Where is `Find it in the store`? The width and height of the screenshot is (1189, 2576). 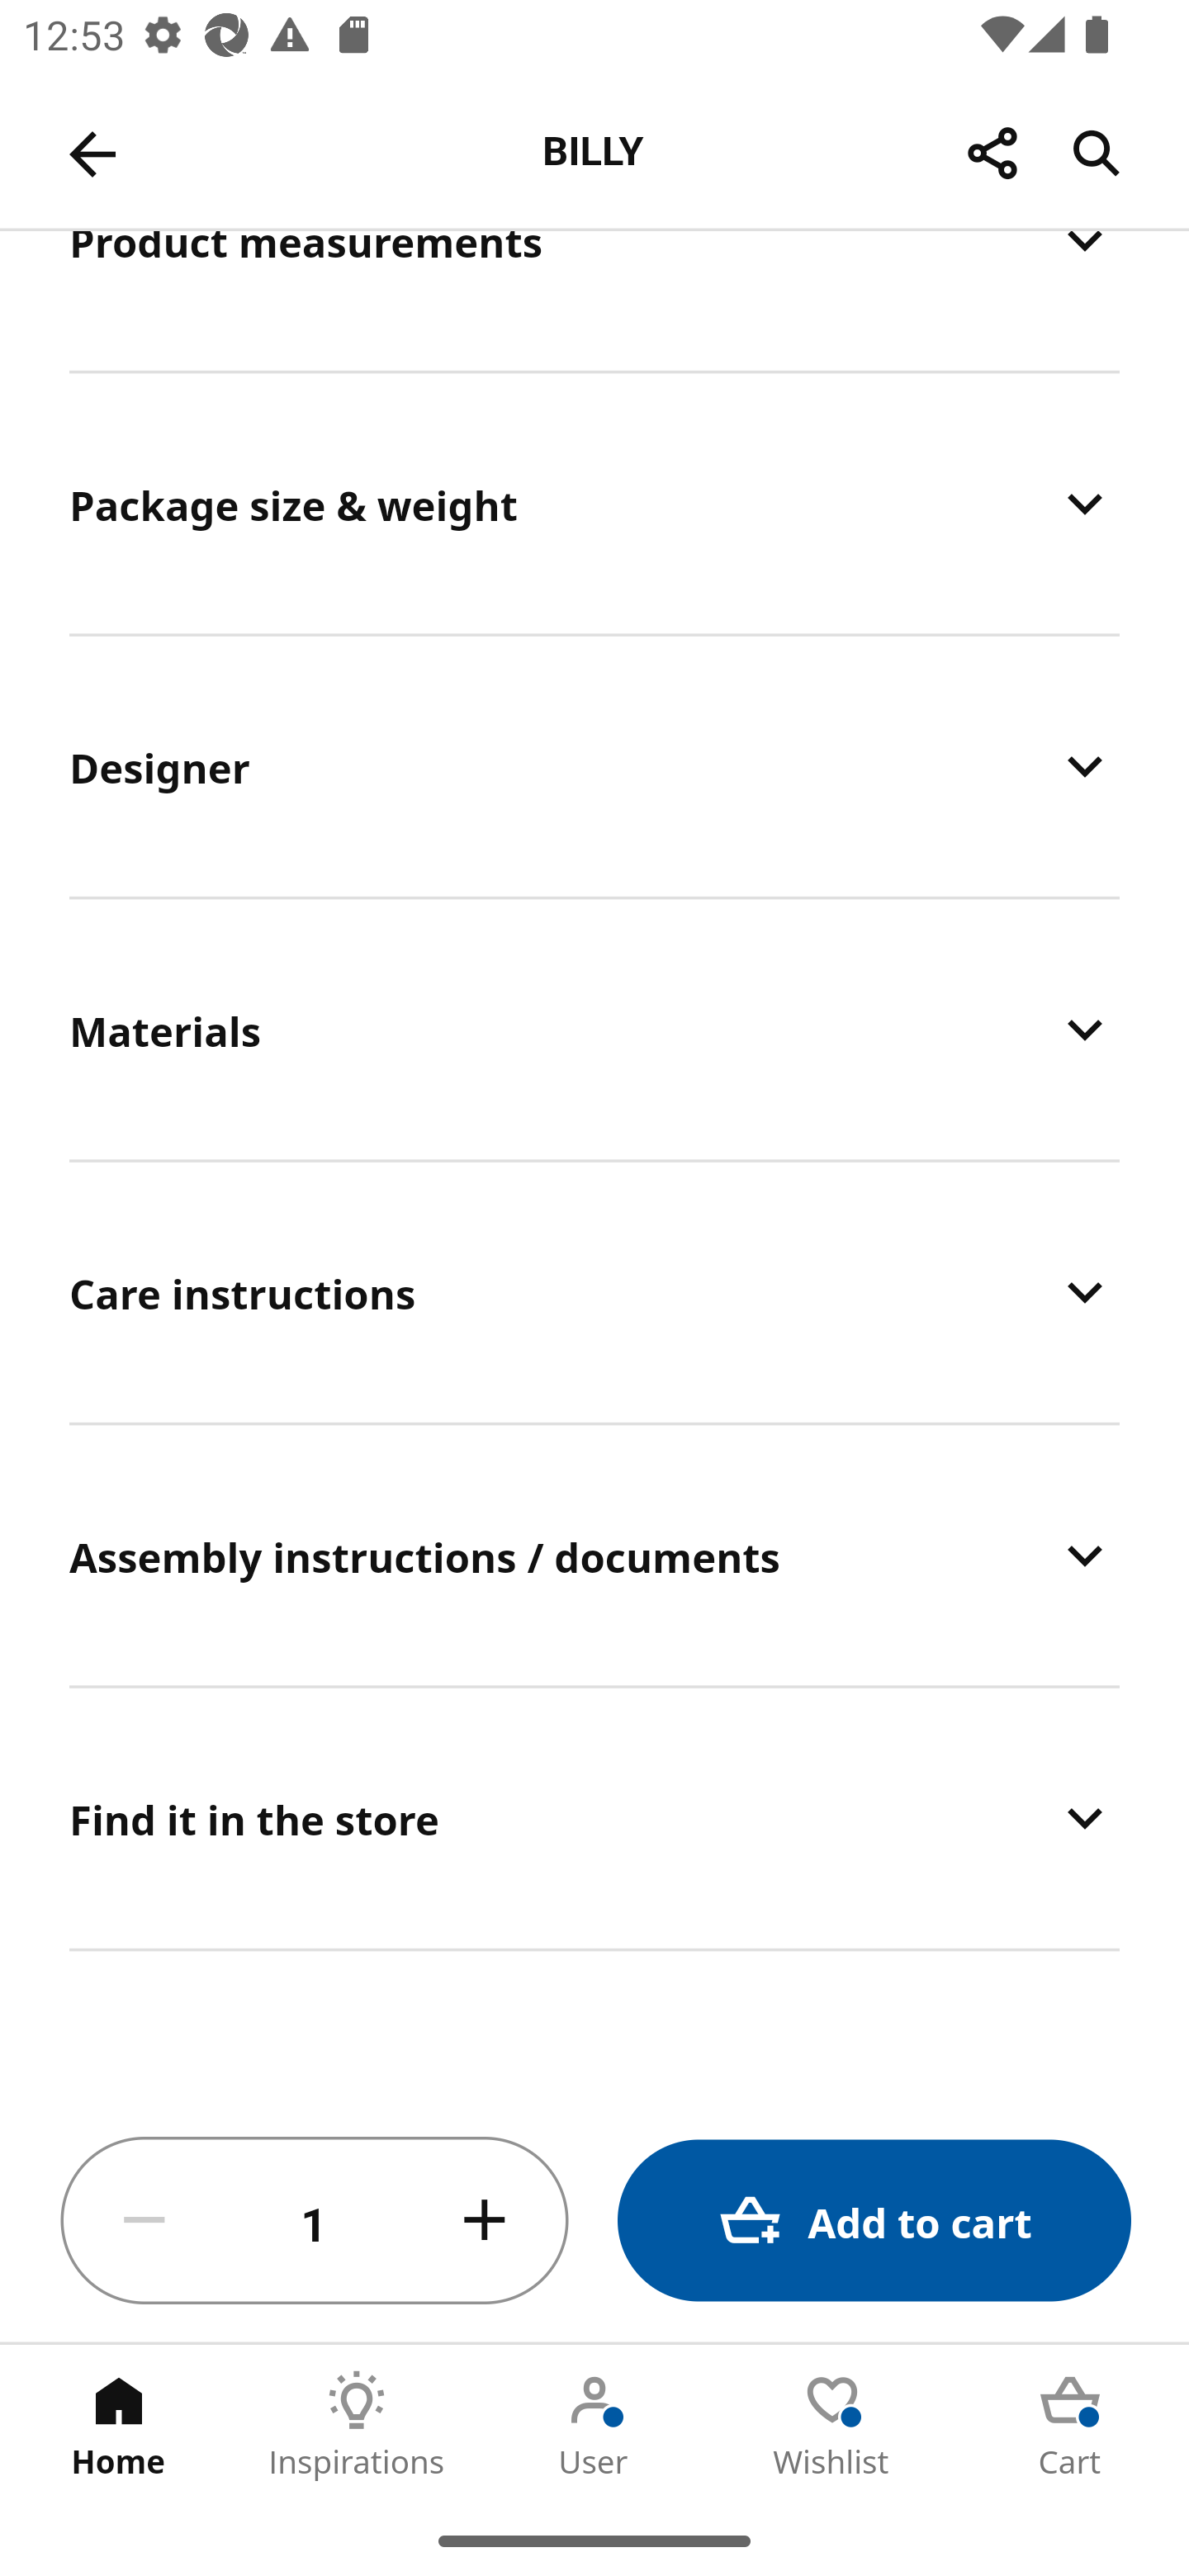
Find it in the store is located at coordinates (594, 1816).